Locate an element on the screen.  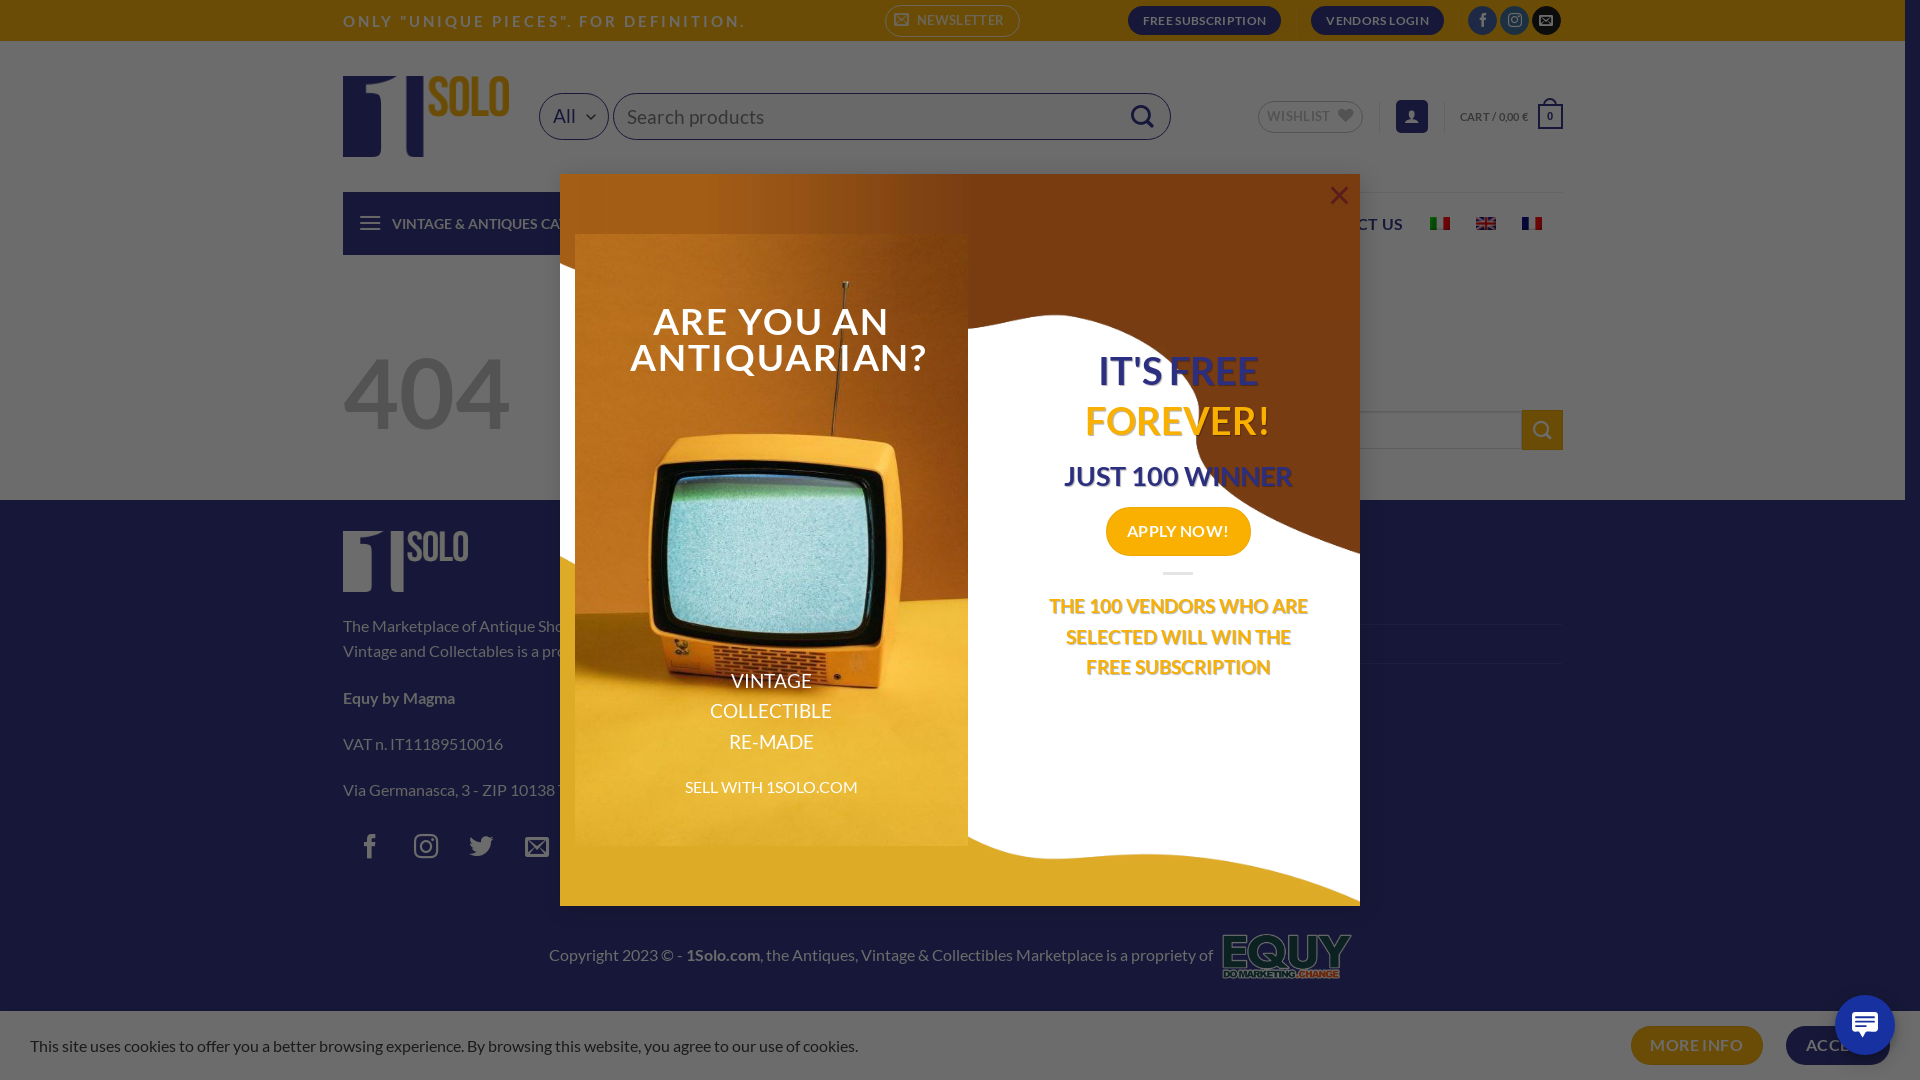
STORES is located at coordinates (894, 224).